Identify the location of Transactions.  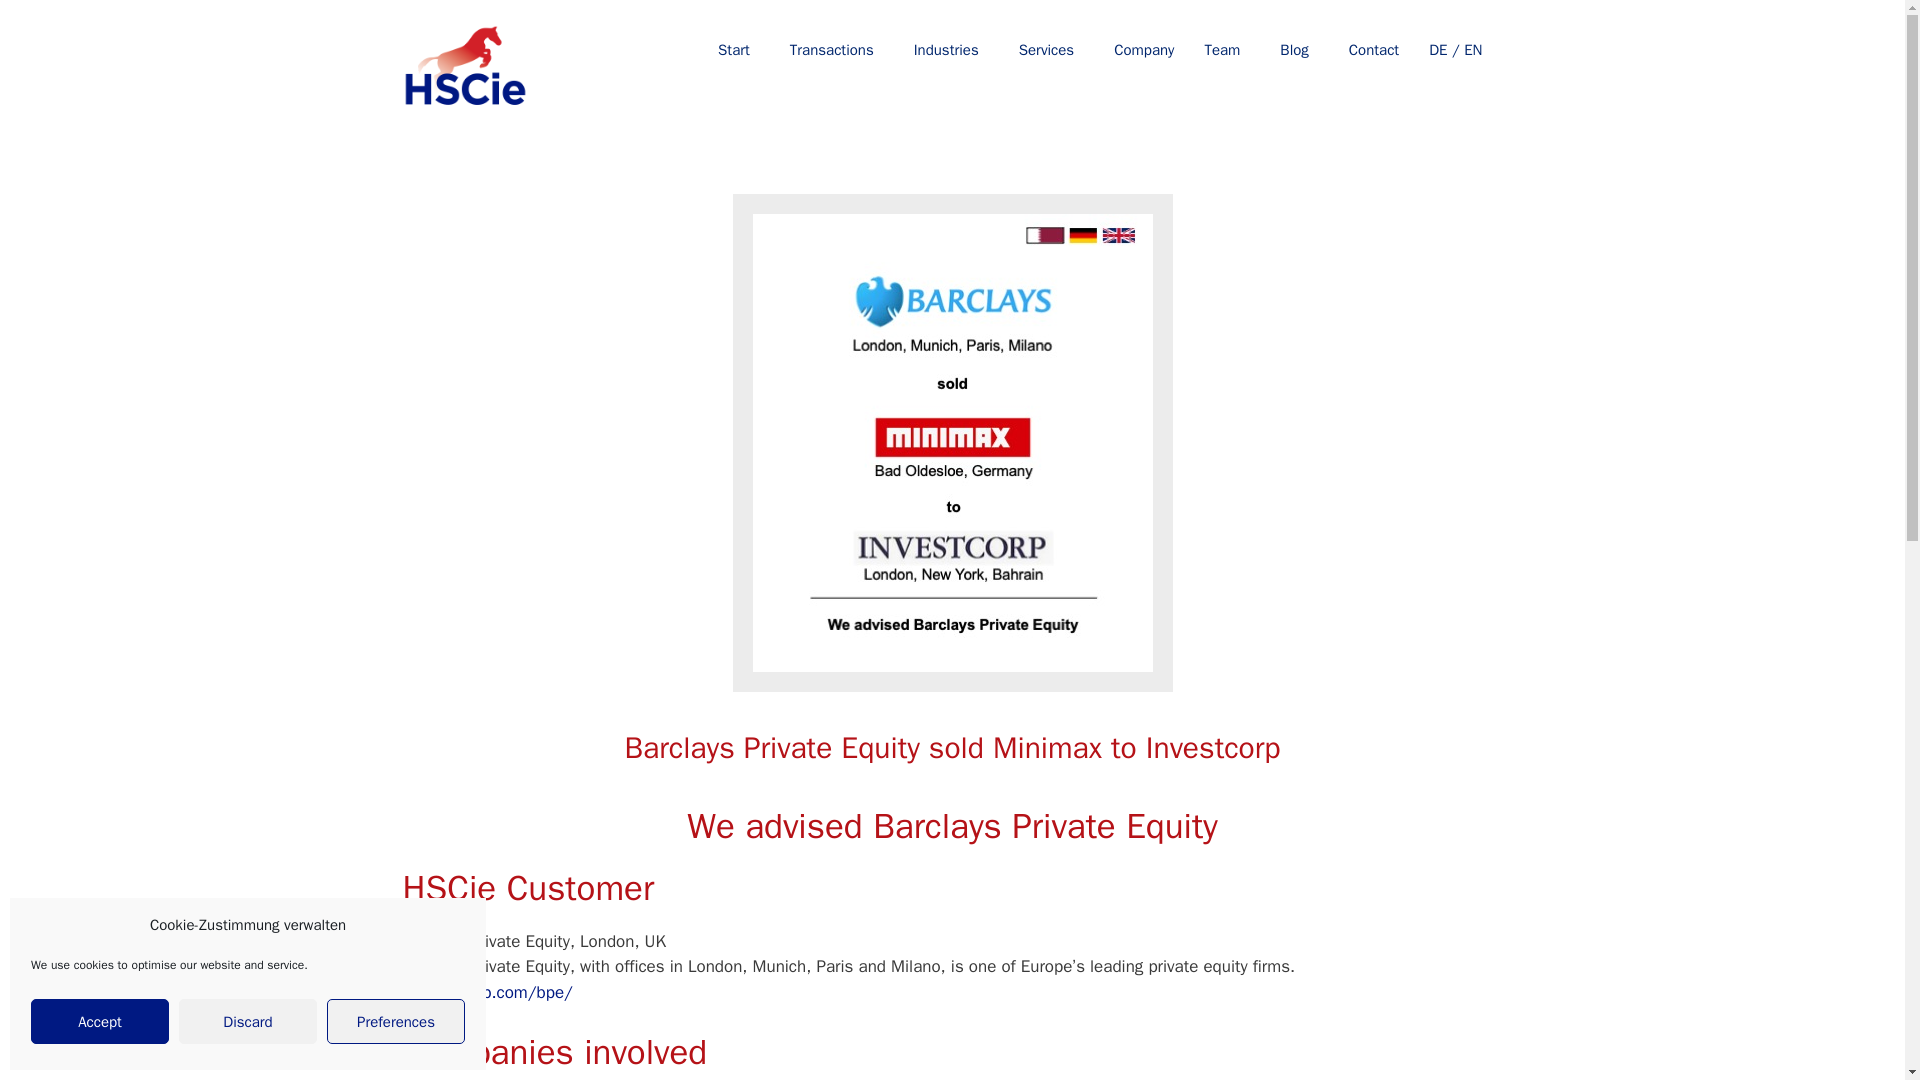
(832, 50).